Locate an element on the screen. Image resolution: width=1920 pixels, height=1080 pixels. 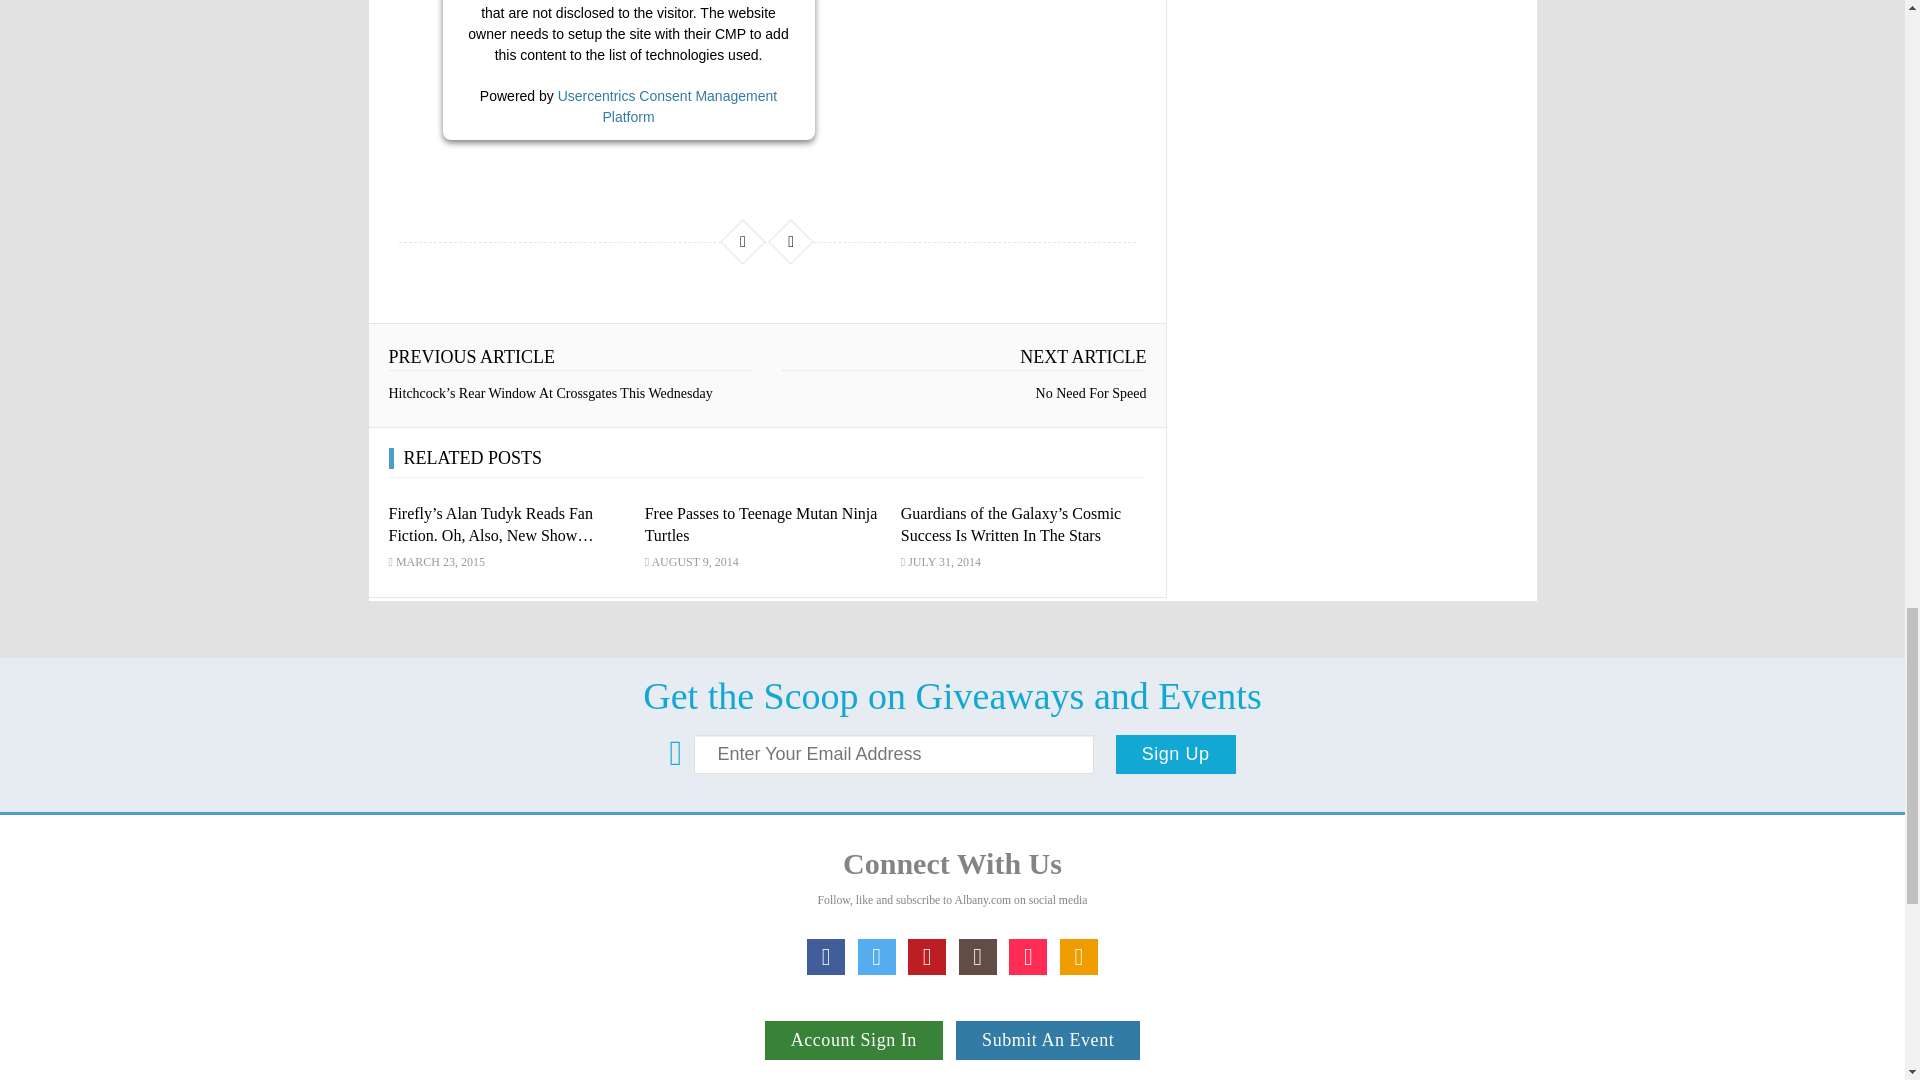
Share on Facebook is located at coordinates (742, 242).